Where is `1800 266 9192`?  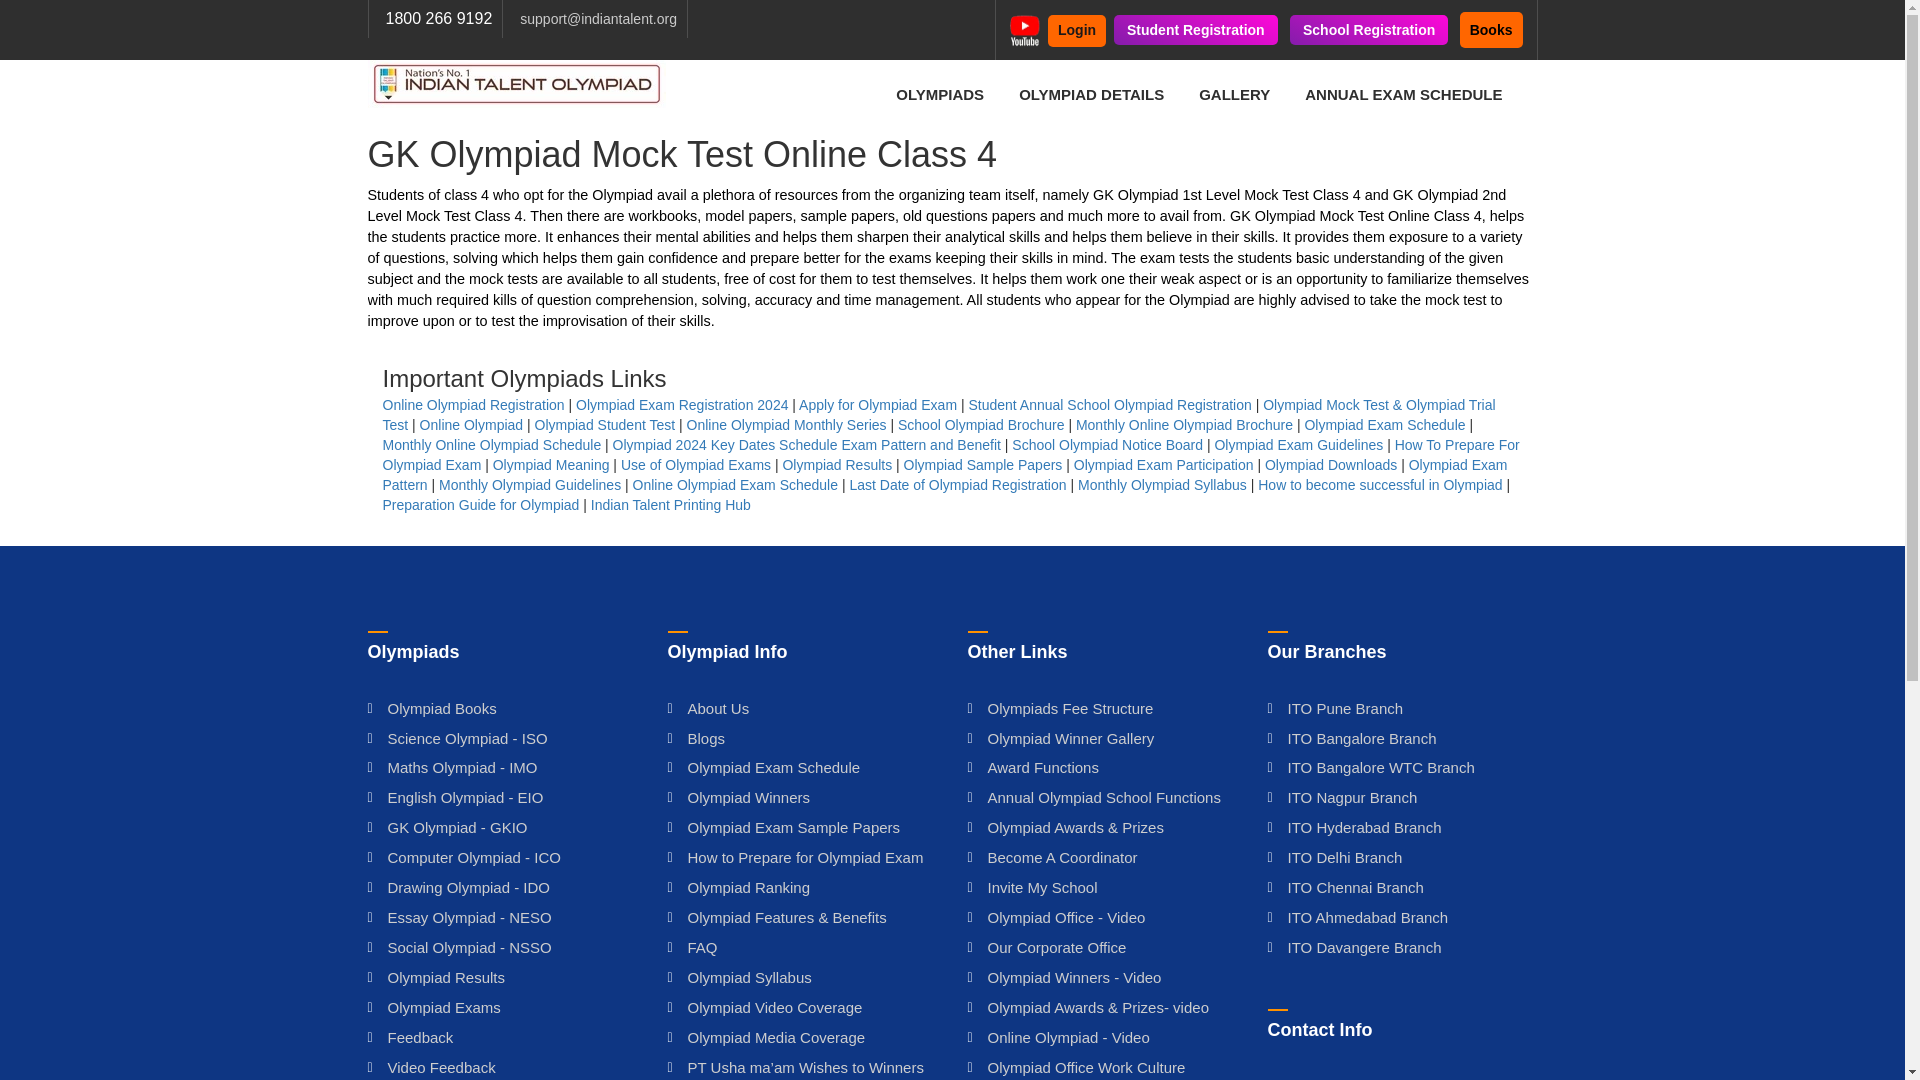
1800 266 9192 is located at coordinates (439, 18).